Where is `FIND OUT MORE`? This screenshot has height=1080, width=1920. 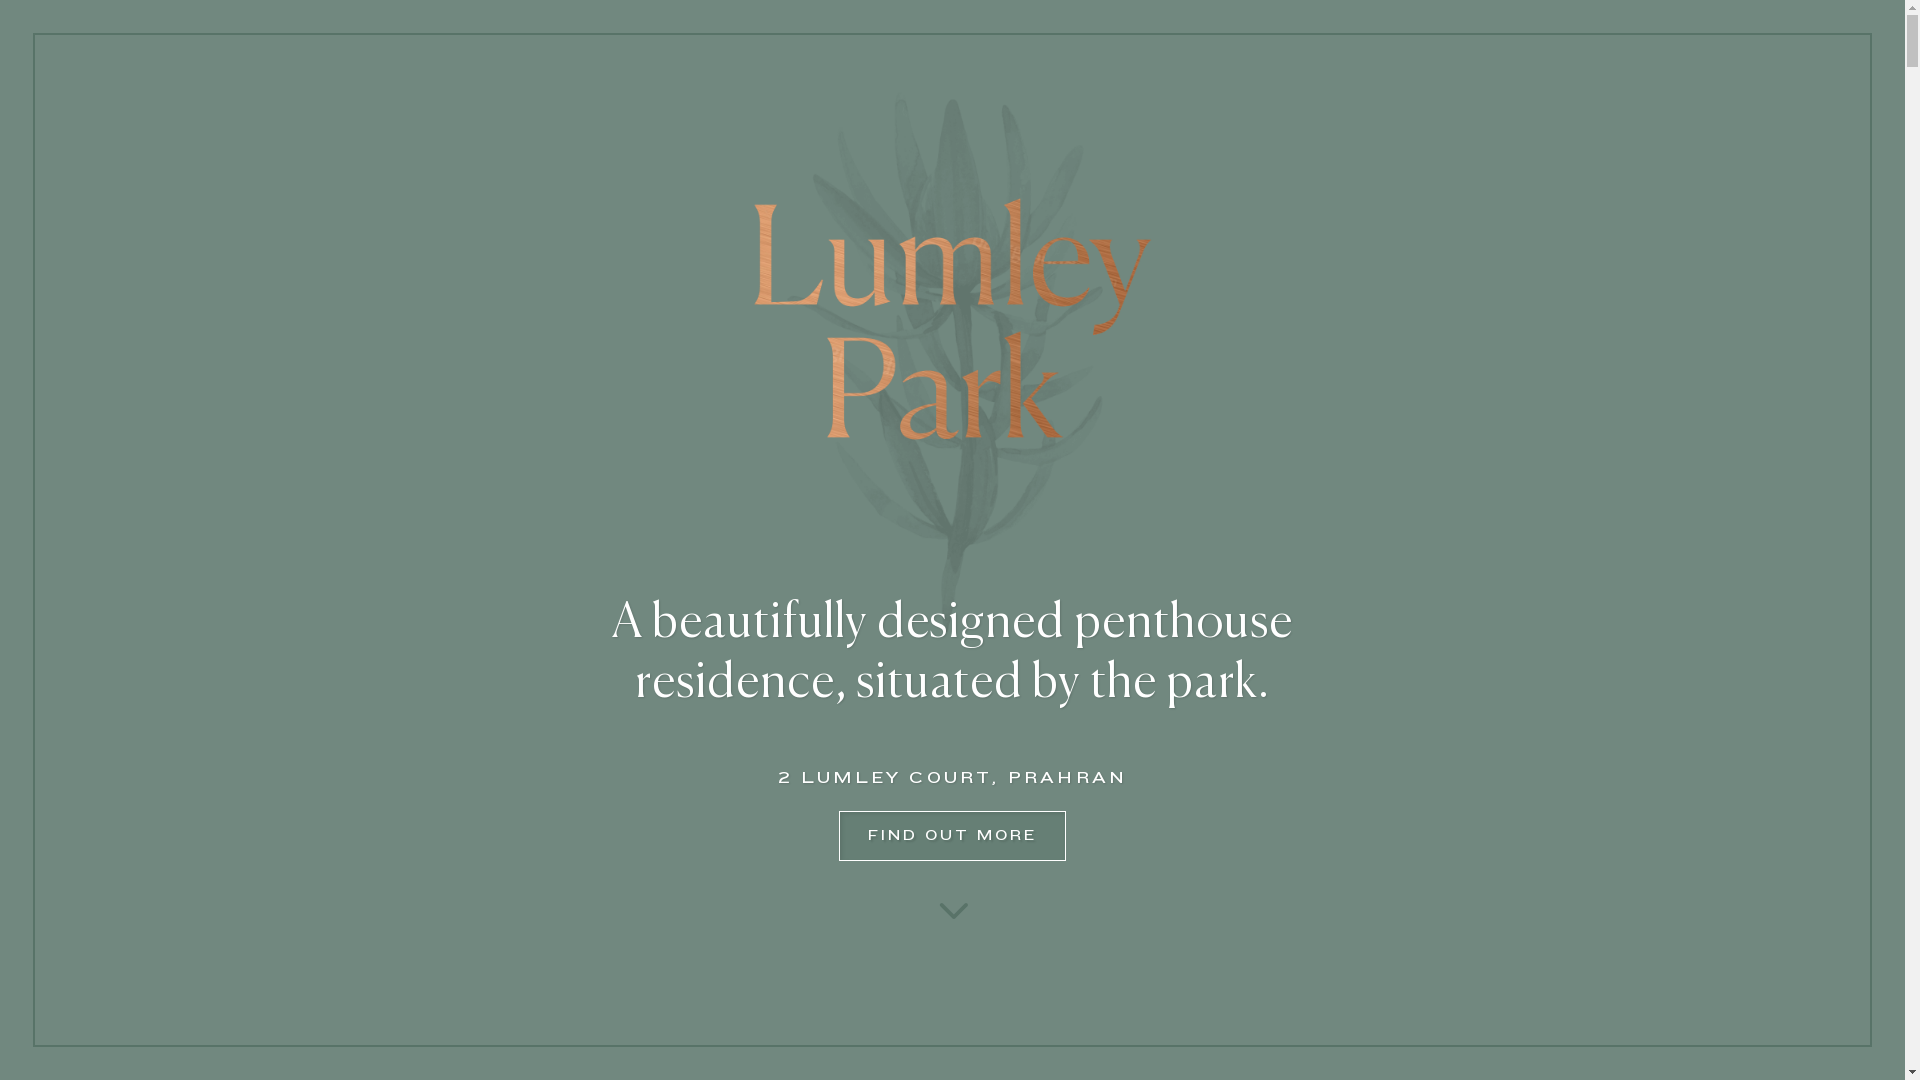 FIND OUT MORE is located at coordinates (952, 836).